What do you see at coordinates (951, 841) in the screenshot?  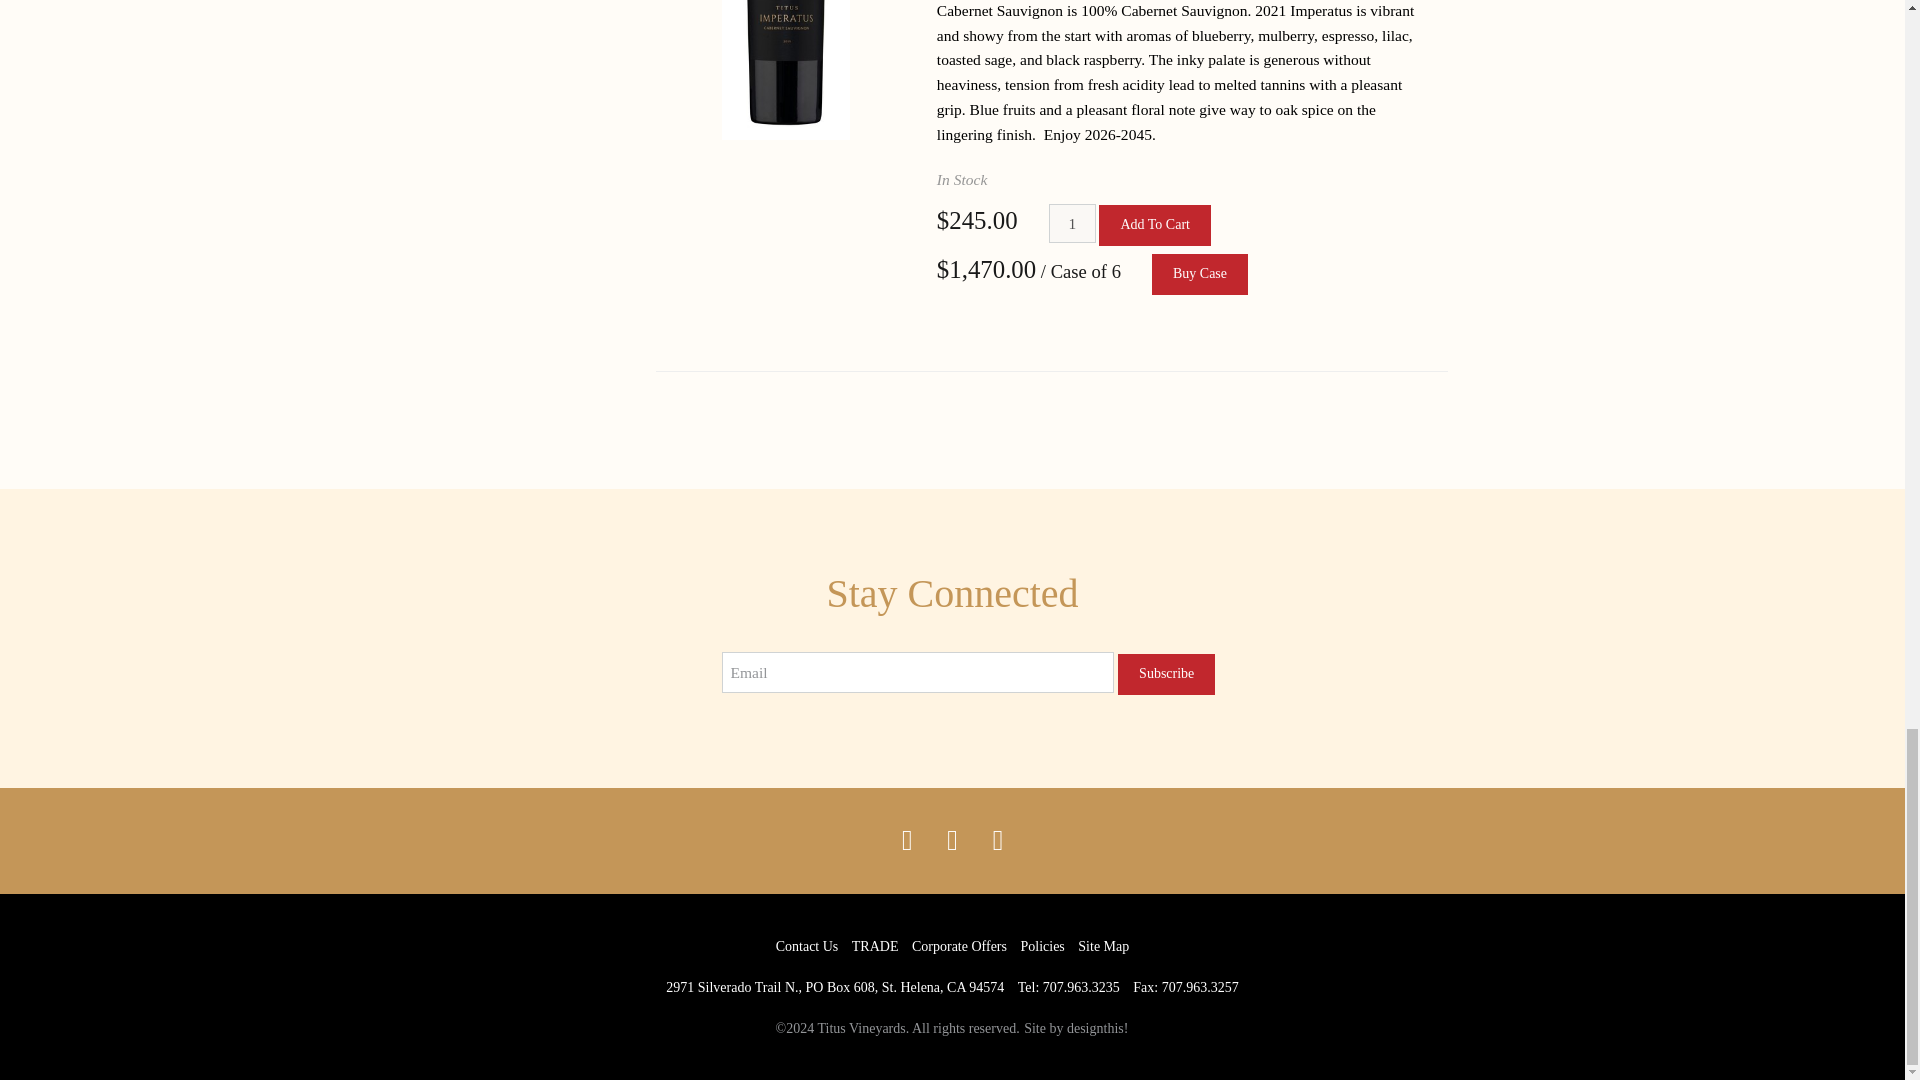 I see `Twitter` at bounding box center [951, 841].